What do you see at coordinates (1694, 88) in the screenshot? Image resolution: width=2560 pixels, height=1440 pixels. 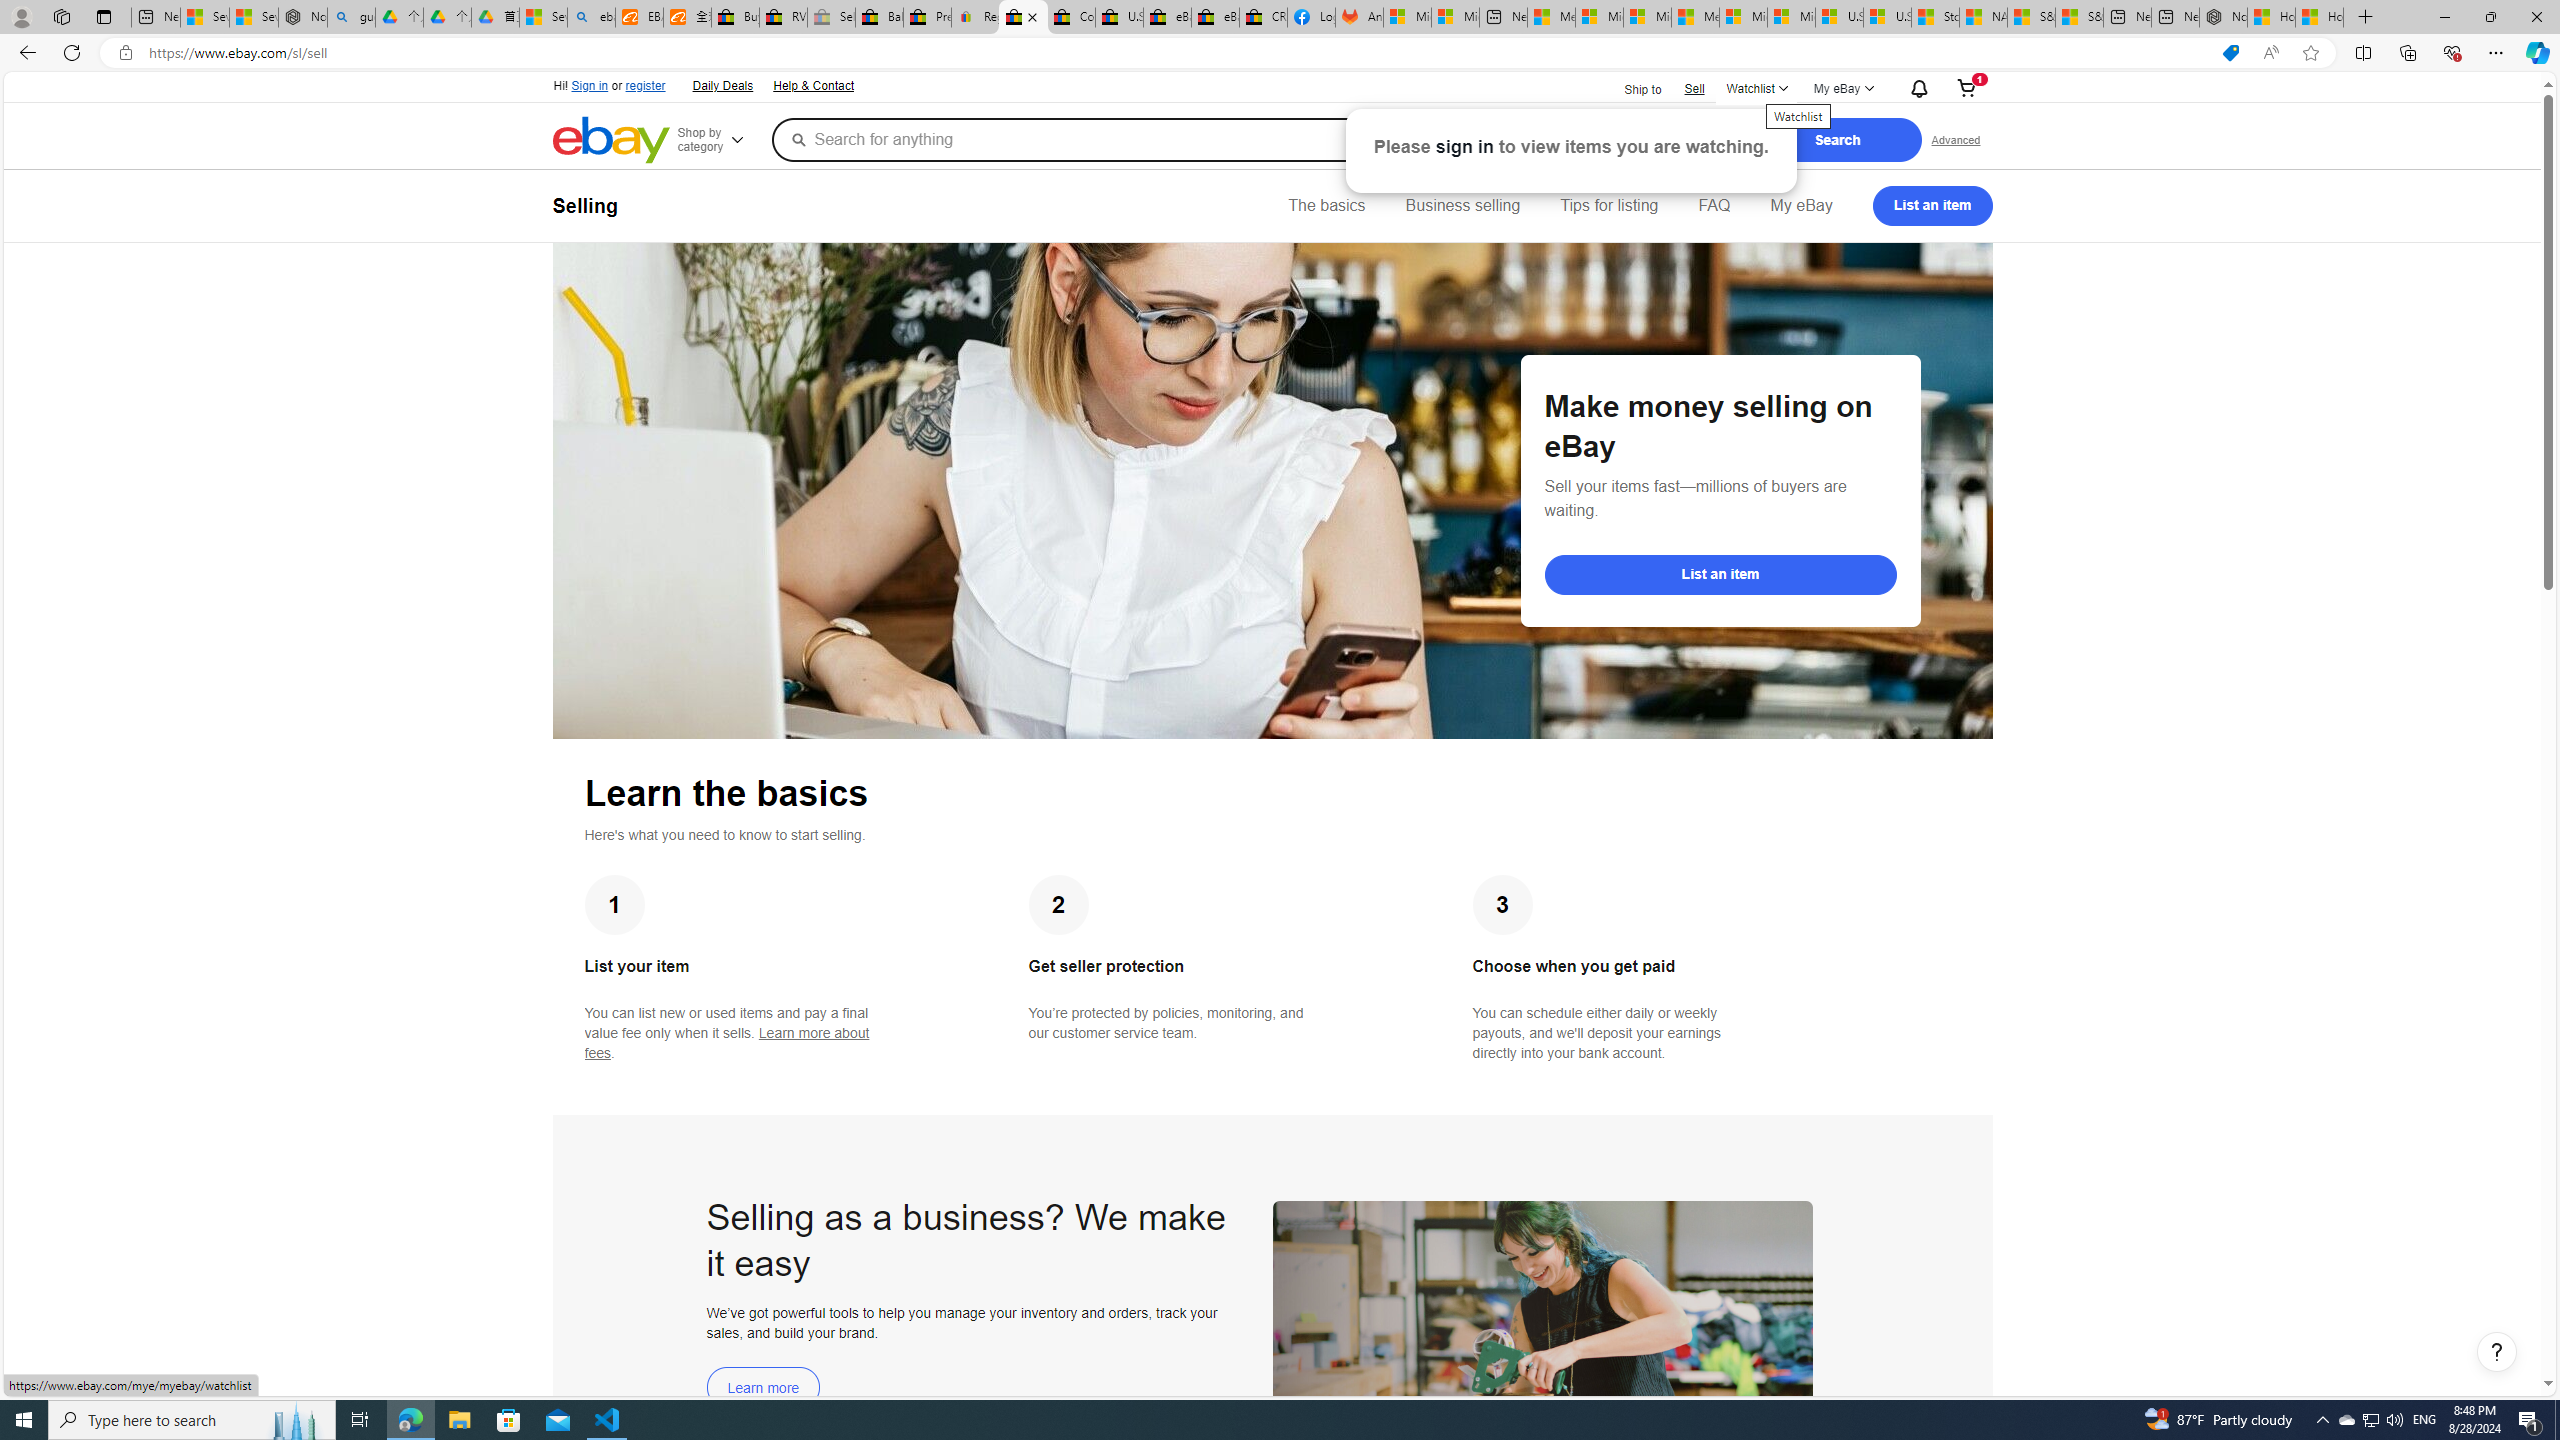 I see `Sell` at bounding box center [1694, 88].